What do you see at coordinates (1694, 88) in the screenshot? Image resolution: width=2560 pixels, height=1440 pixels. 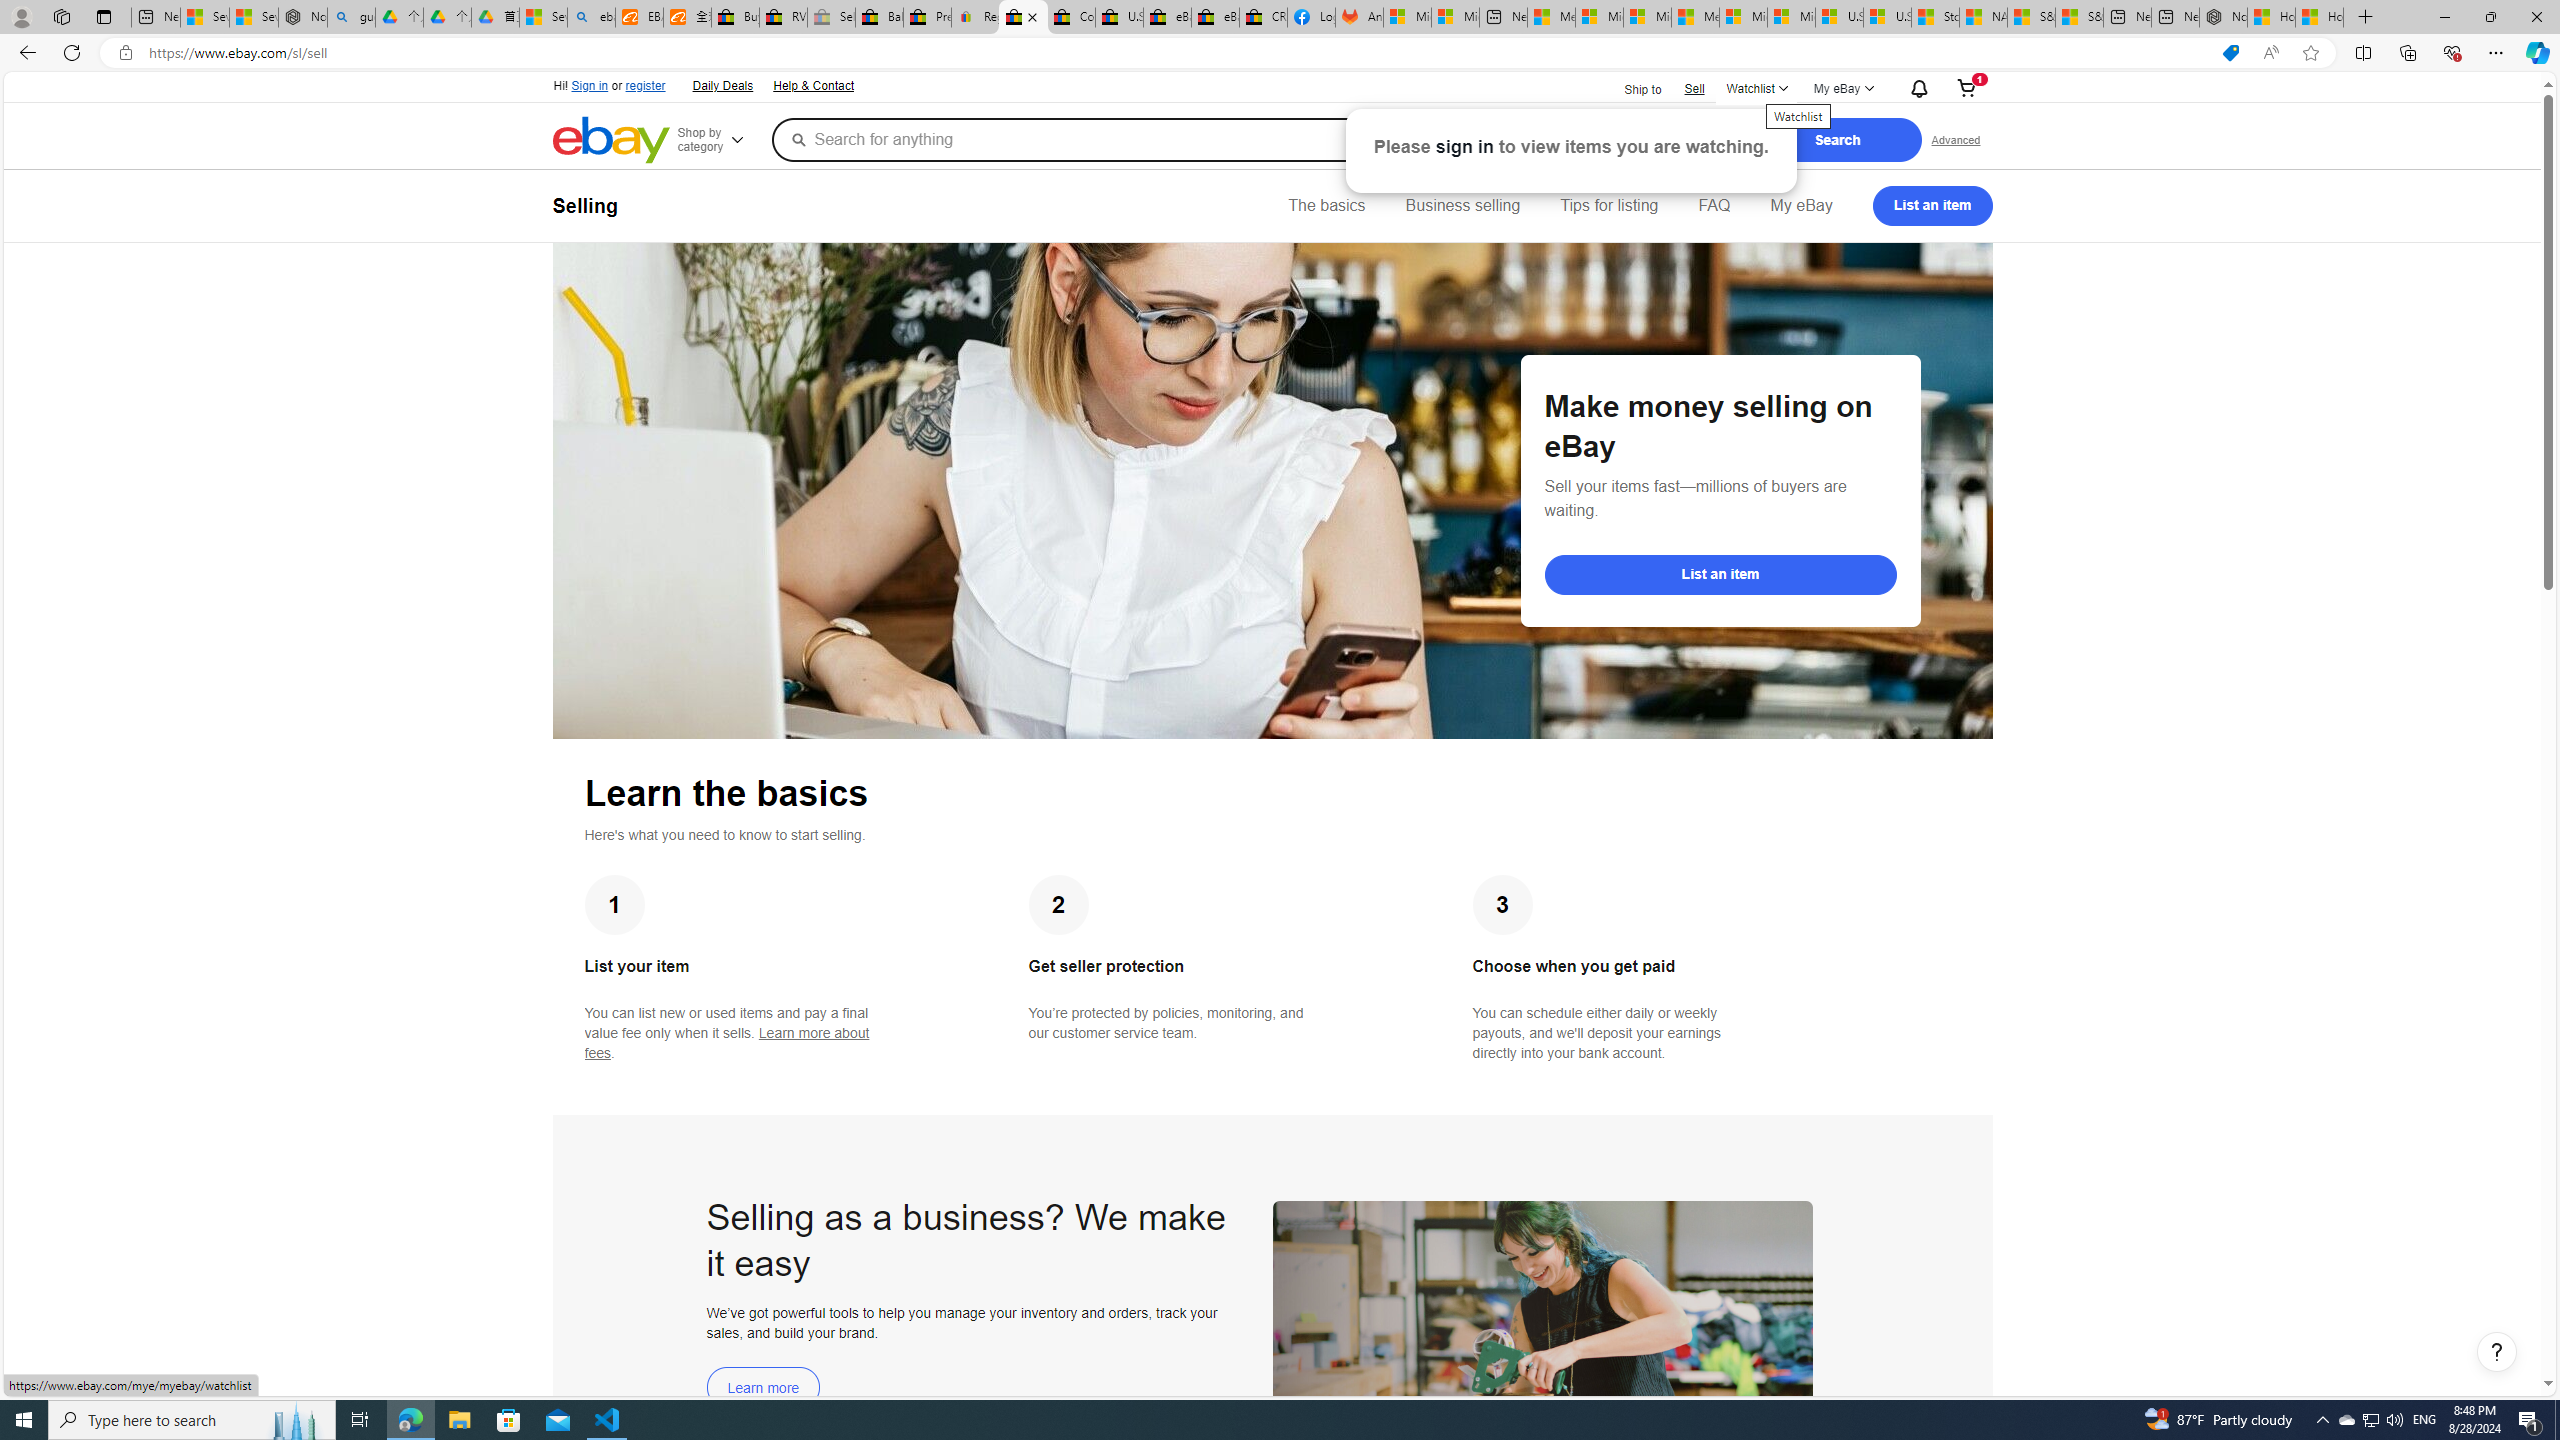 I see `Sell` at bounding box center [1694, 88].